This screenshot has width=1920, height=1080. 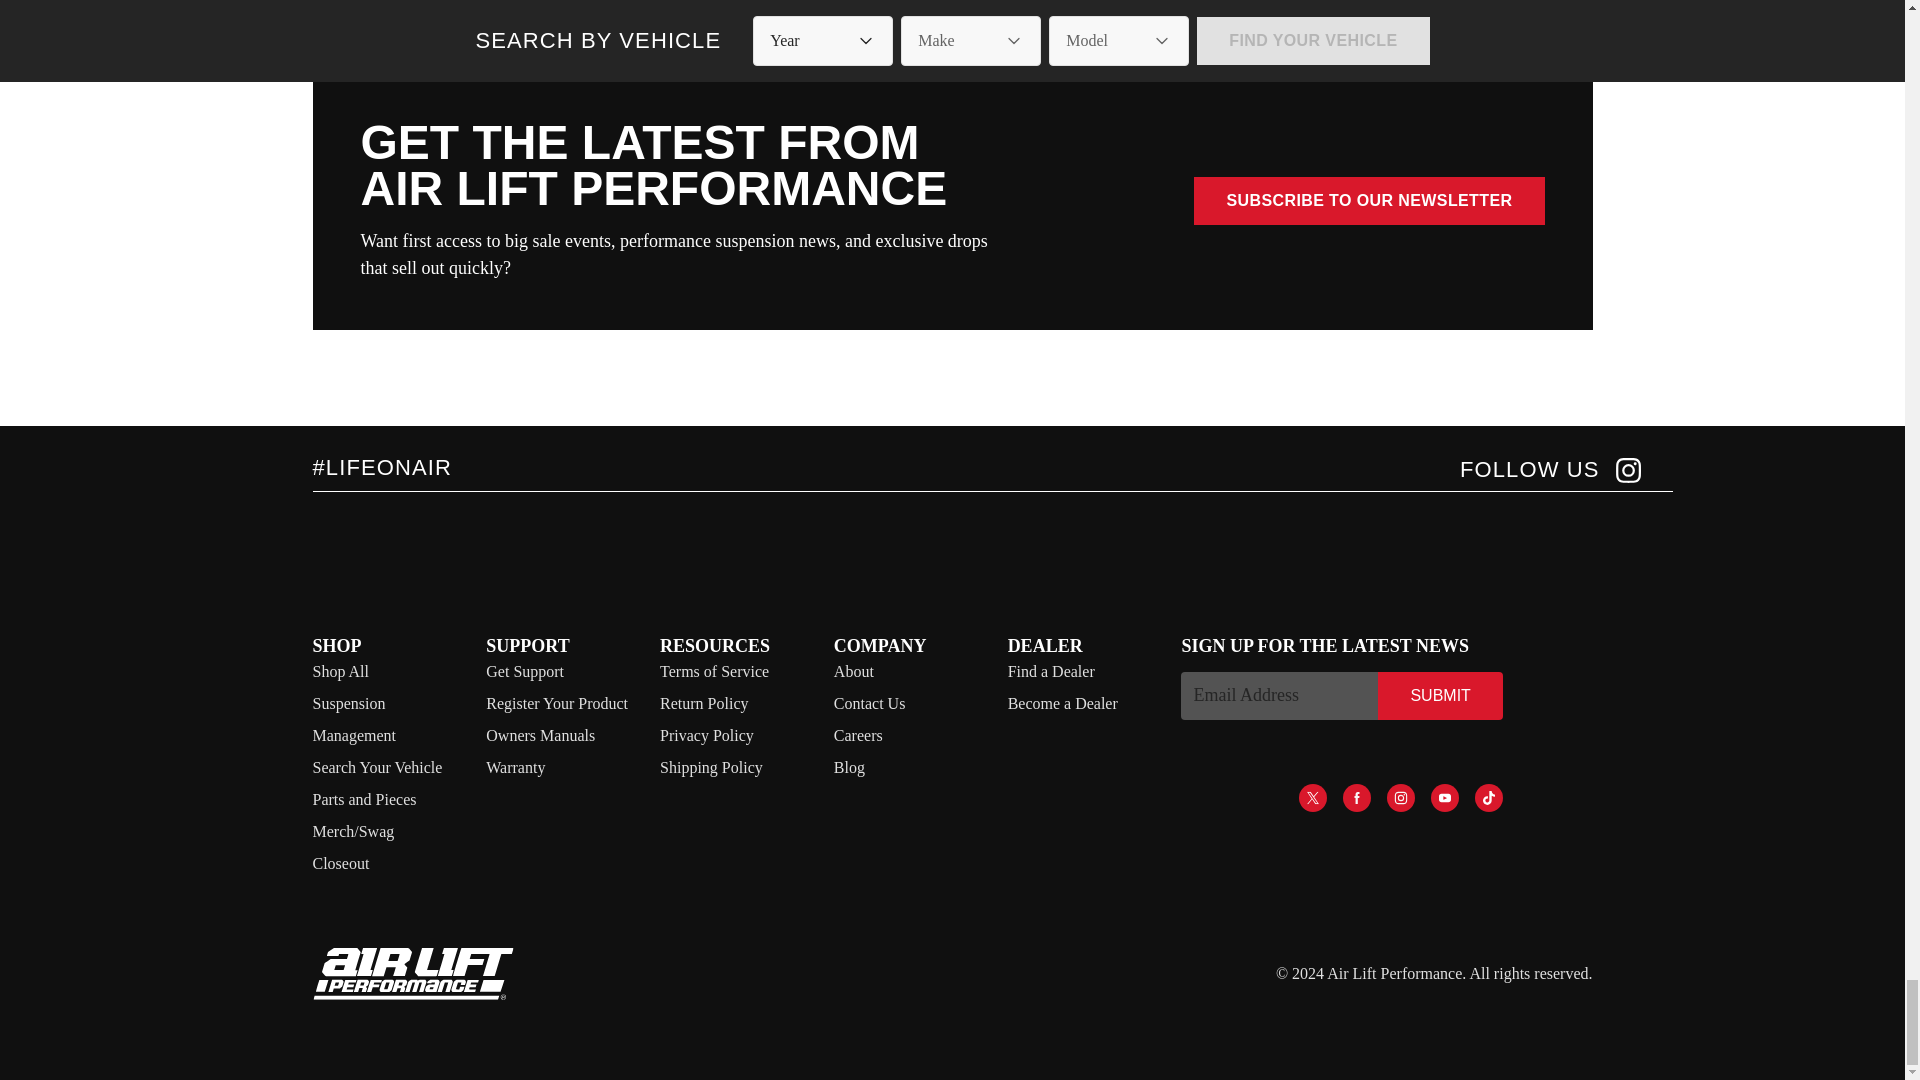 What do you see at coordinates (340, 672) in the screenshot?
I see `Shop All` at bounding box center [340, 672].